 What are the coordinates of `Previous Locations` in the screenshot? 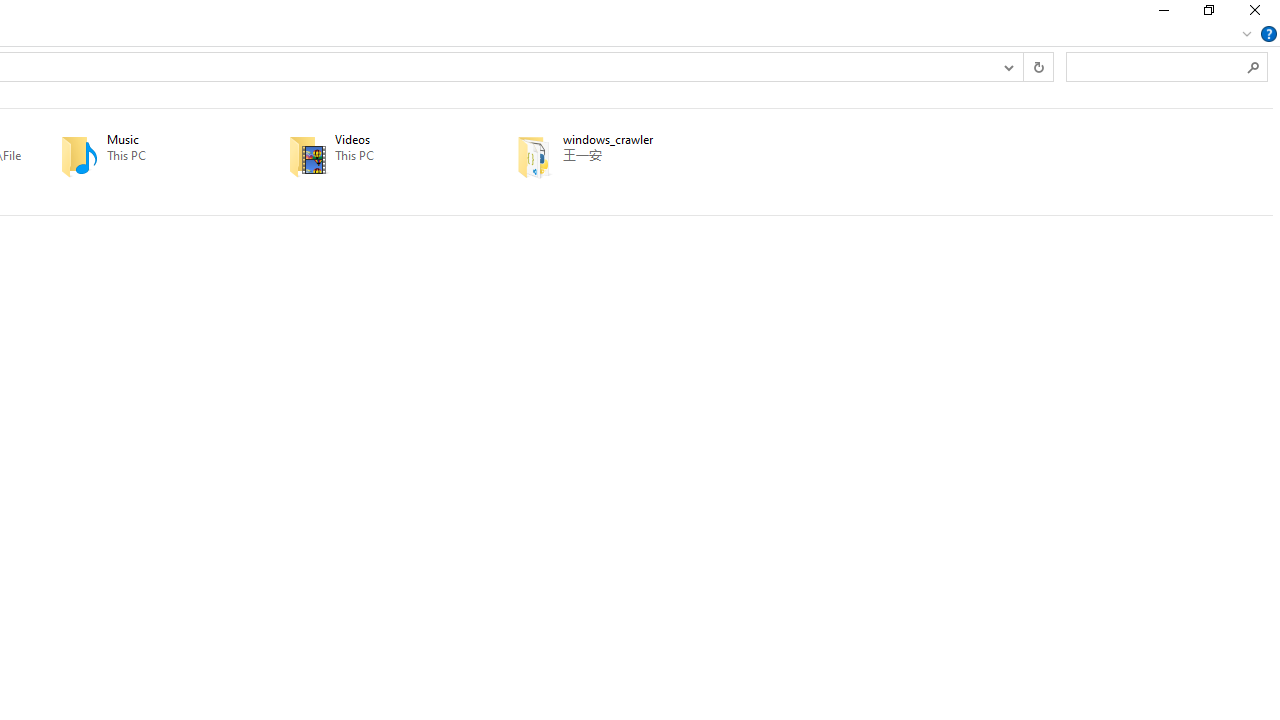 It's located at (1008, 66).